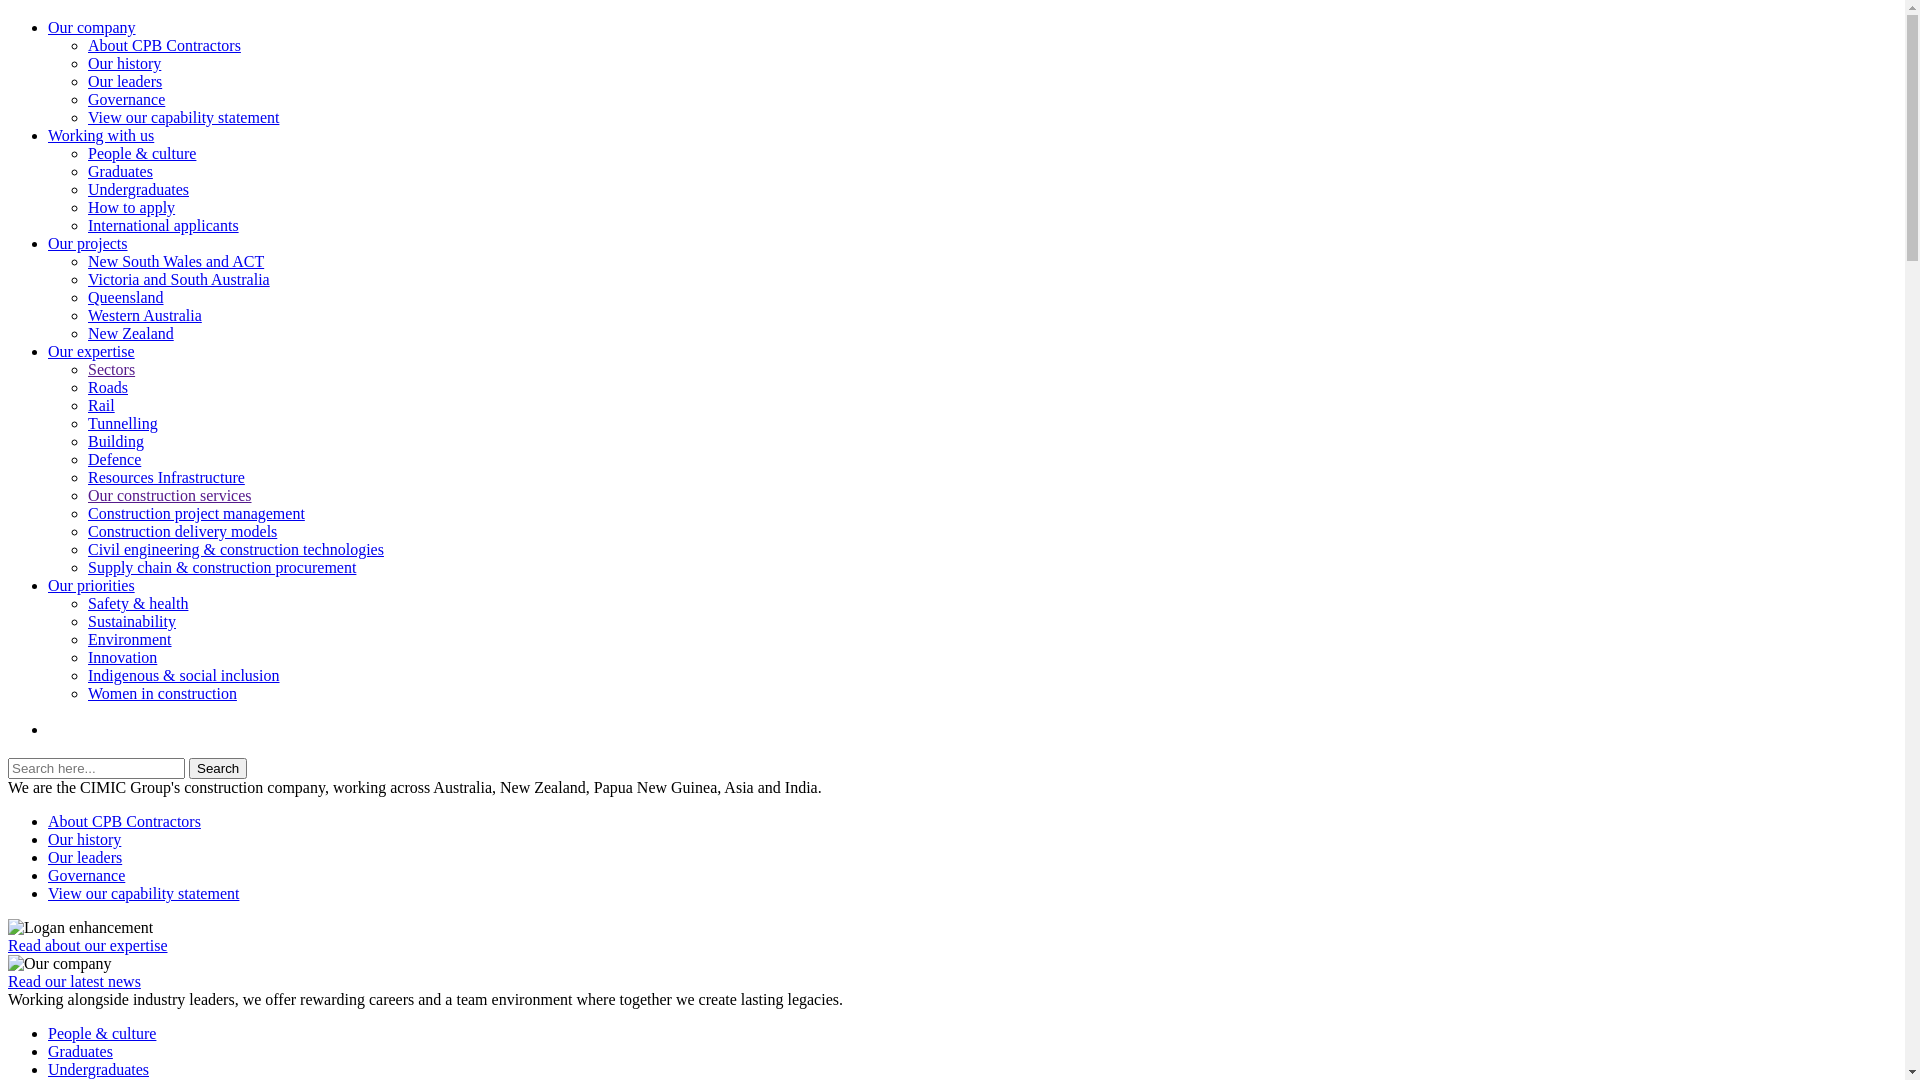  I want to click on Indigenous & social inclusion, so click(184, 676).